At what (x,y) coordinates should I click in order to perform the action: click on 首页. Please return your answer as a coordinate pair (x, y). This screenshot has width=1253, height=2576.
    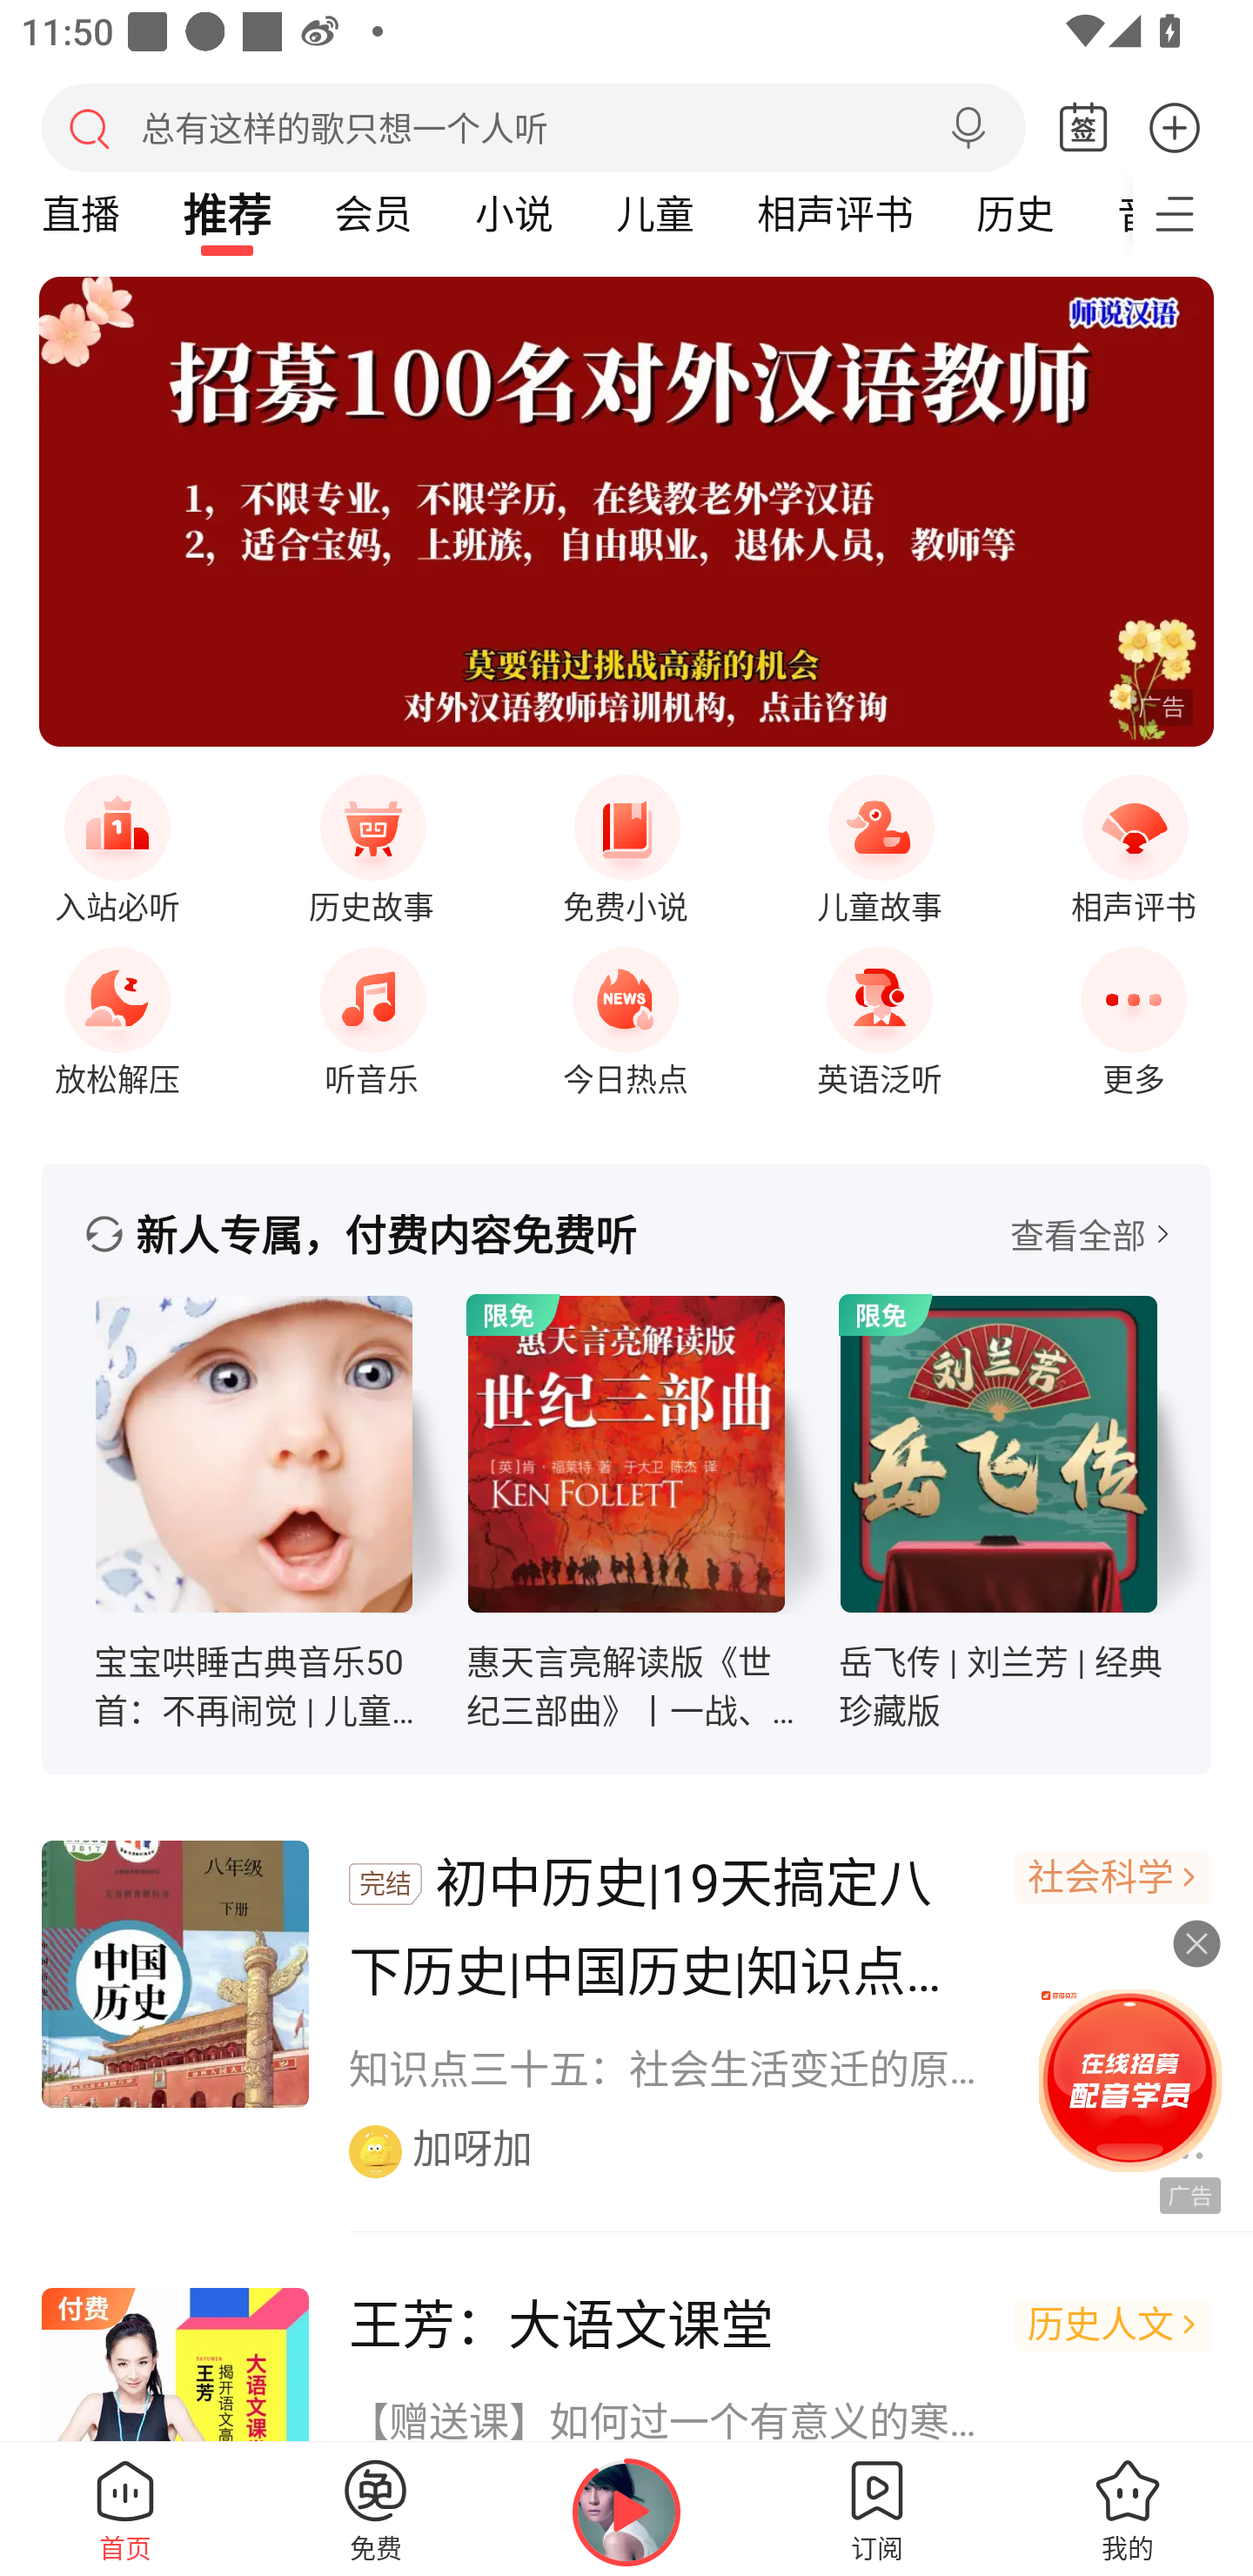
    Looking at the image, I should click on (125, 2508).